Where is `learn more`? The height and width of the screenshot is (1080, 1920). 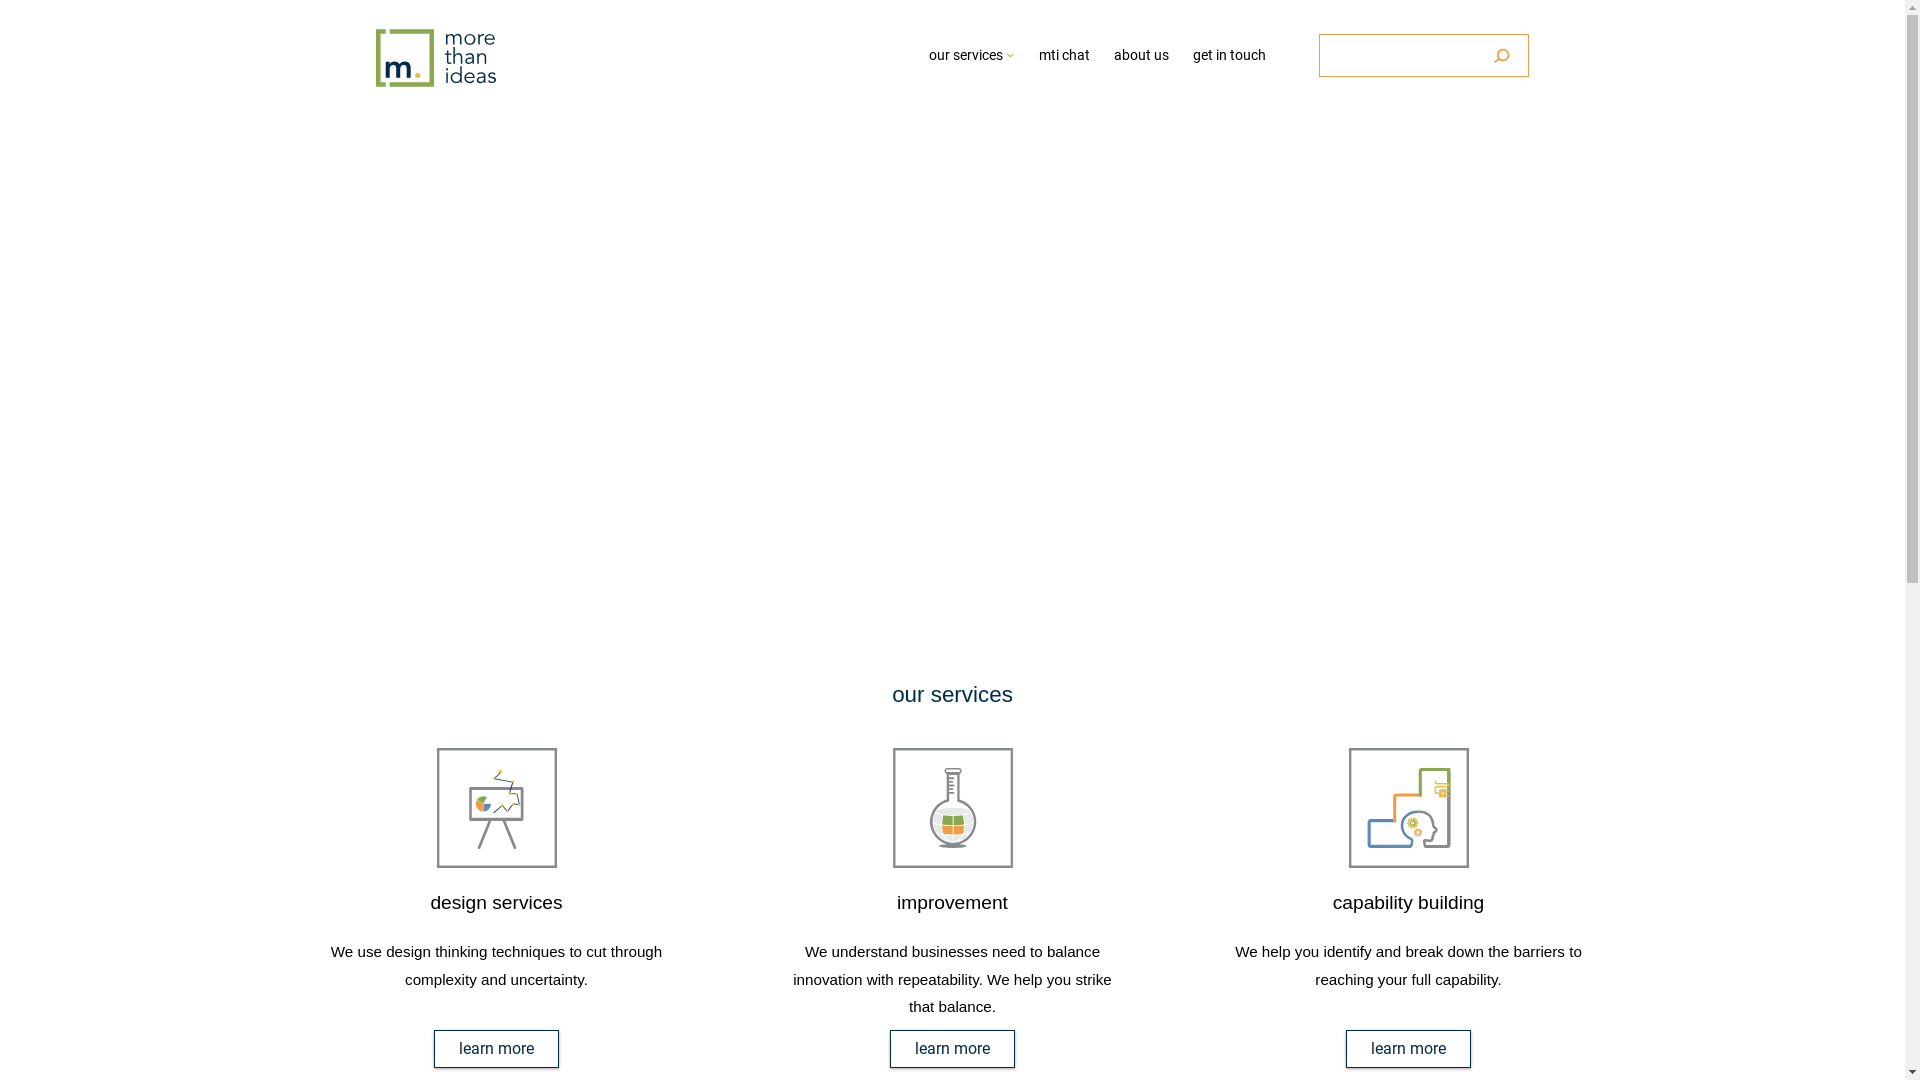 learn more is located at coordinates (952, 1049).